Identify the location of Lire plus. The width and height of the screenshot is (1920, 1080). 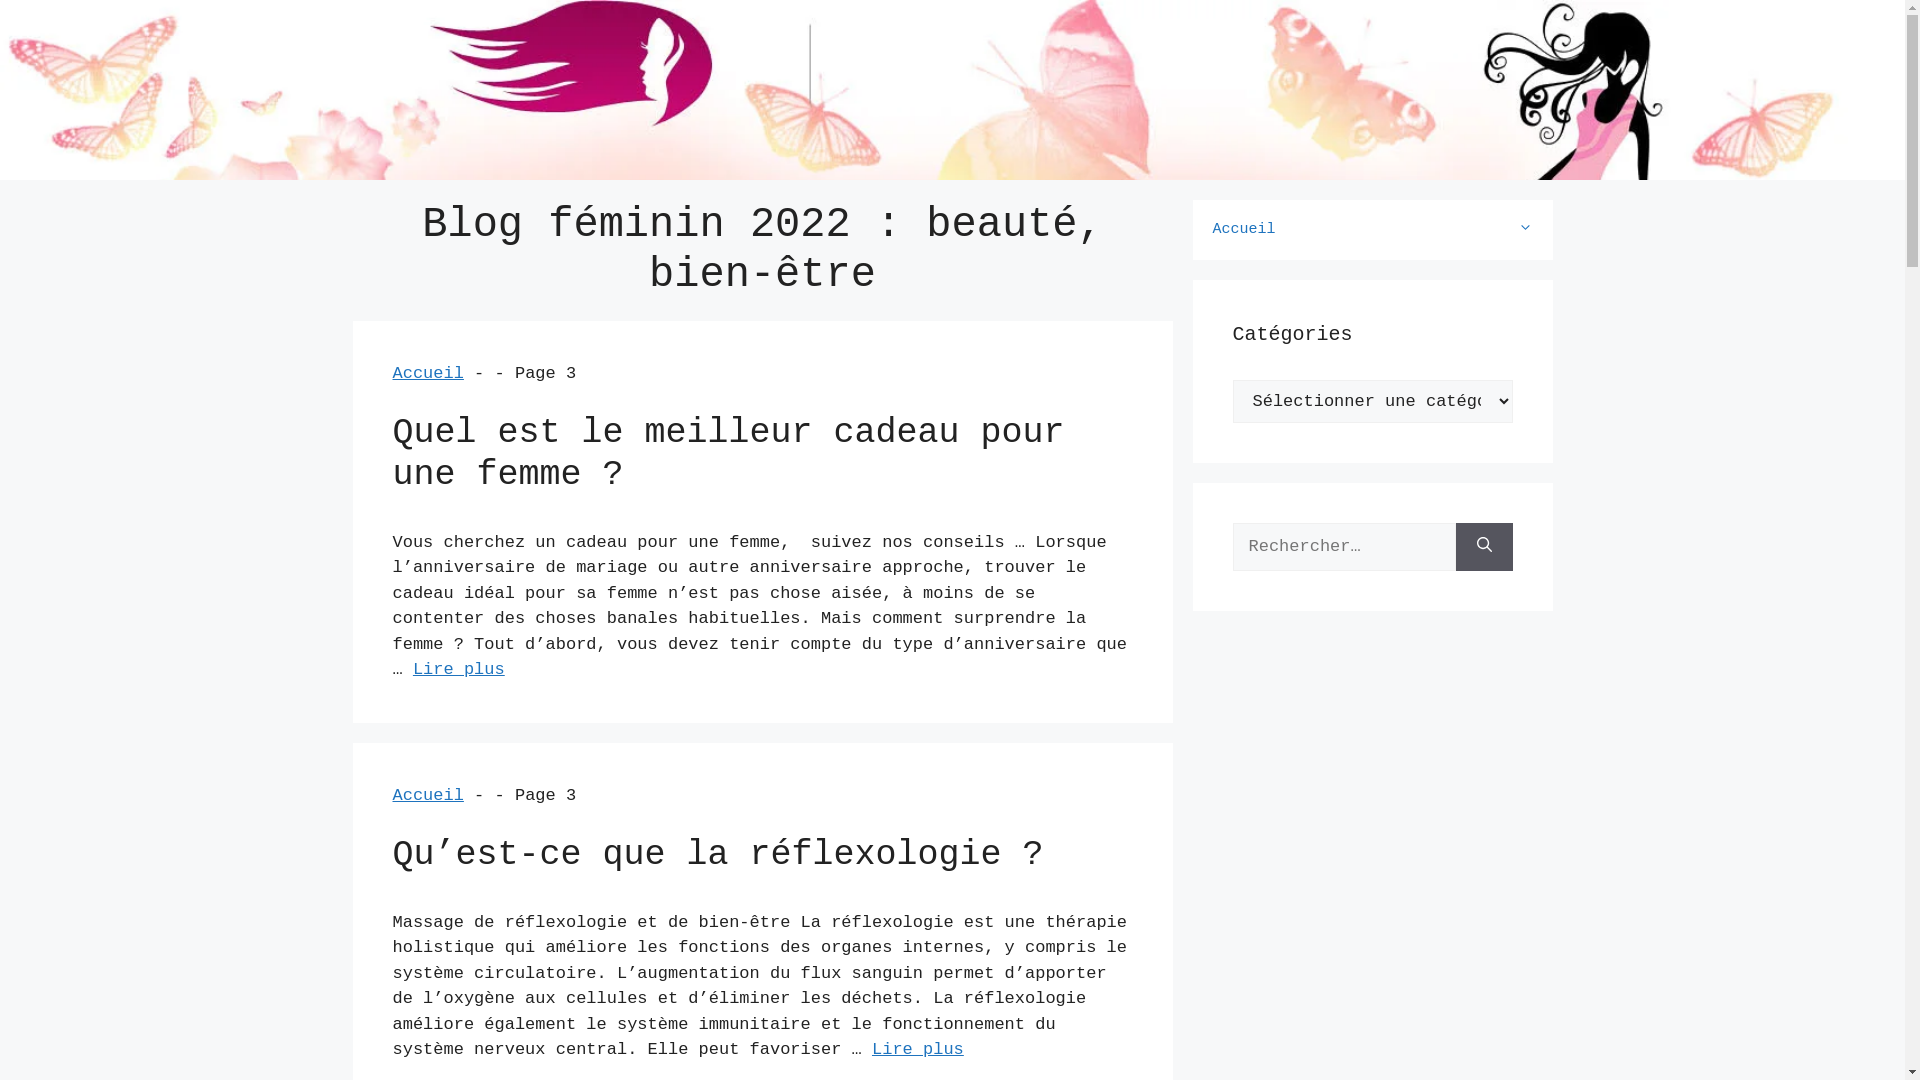
(918, 1050).